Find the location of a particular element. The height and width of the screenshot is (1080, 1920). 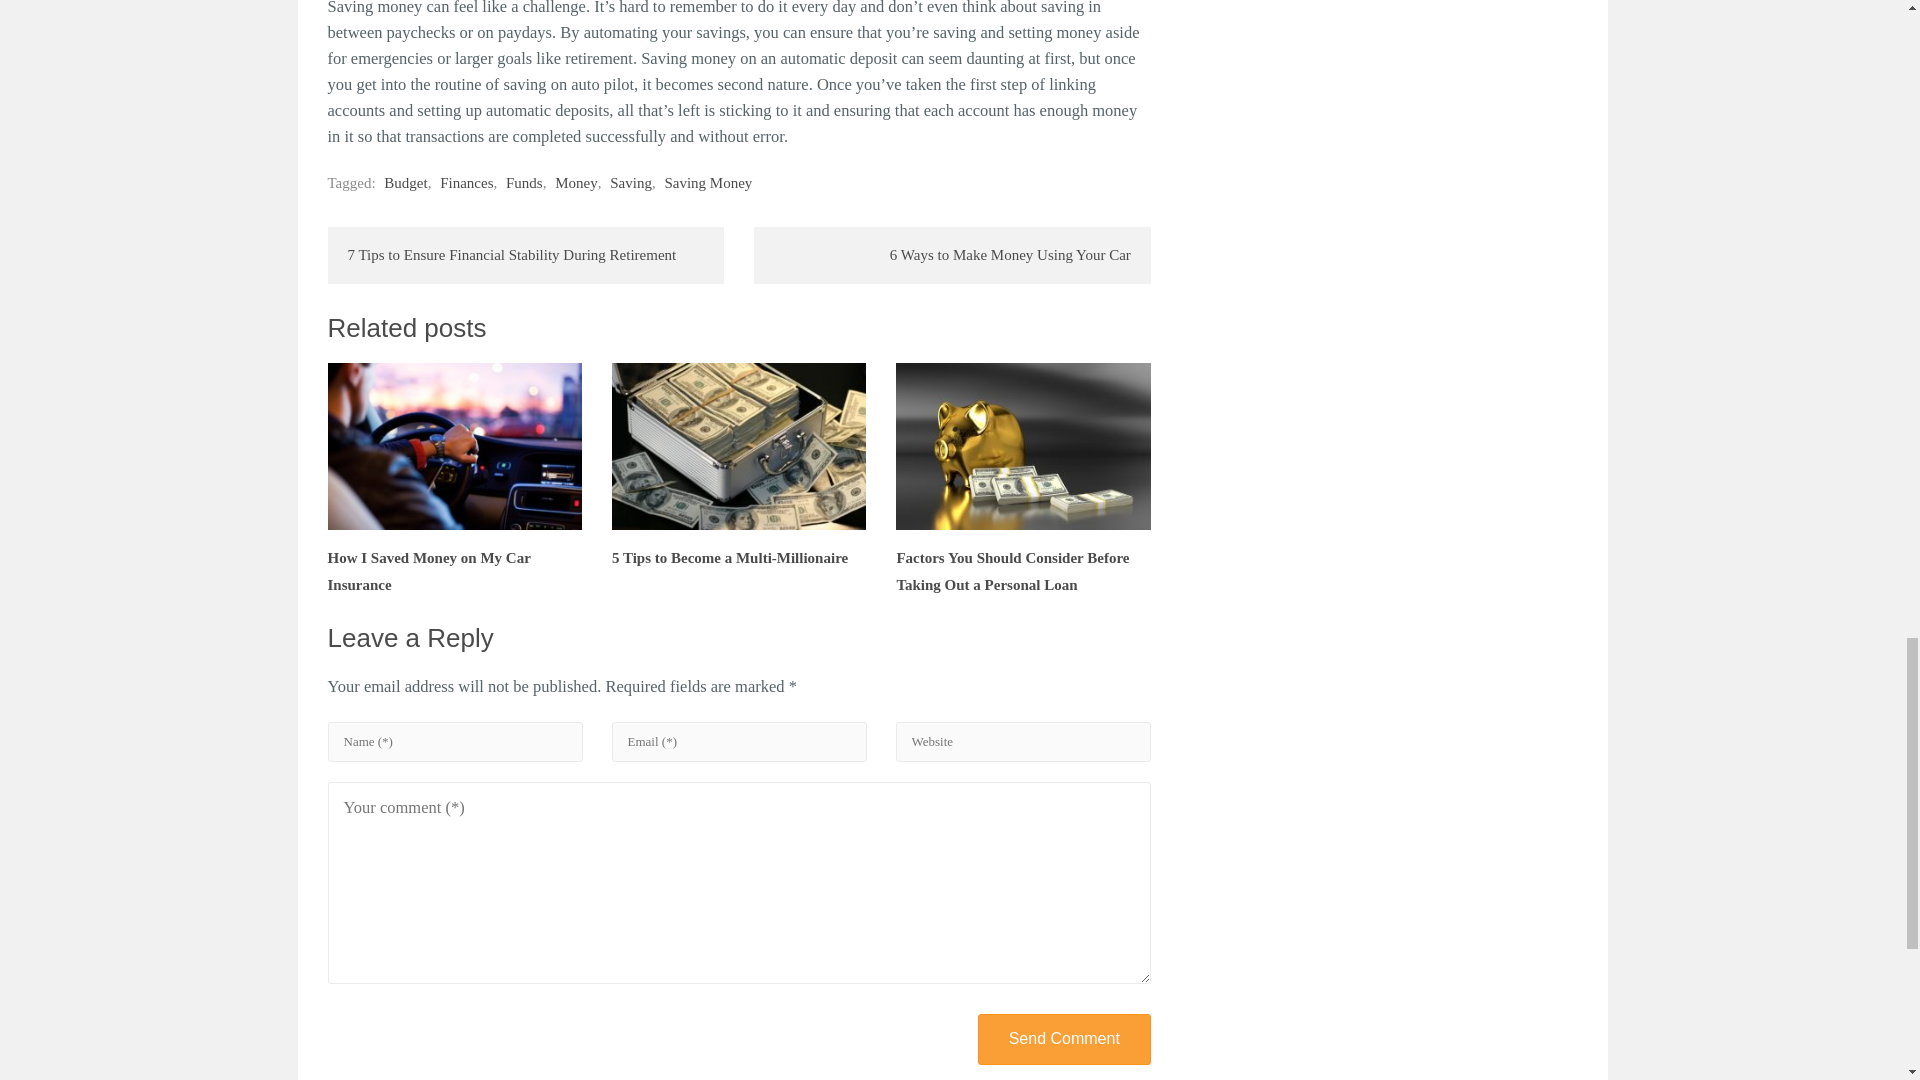

Finances is located at coordinates (466, 182).